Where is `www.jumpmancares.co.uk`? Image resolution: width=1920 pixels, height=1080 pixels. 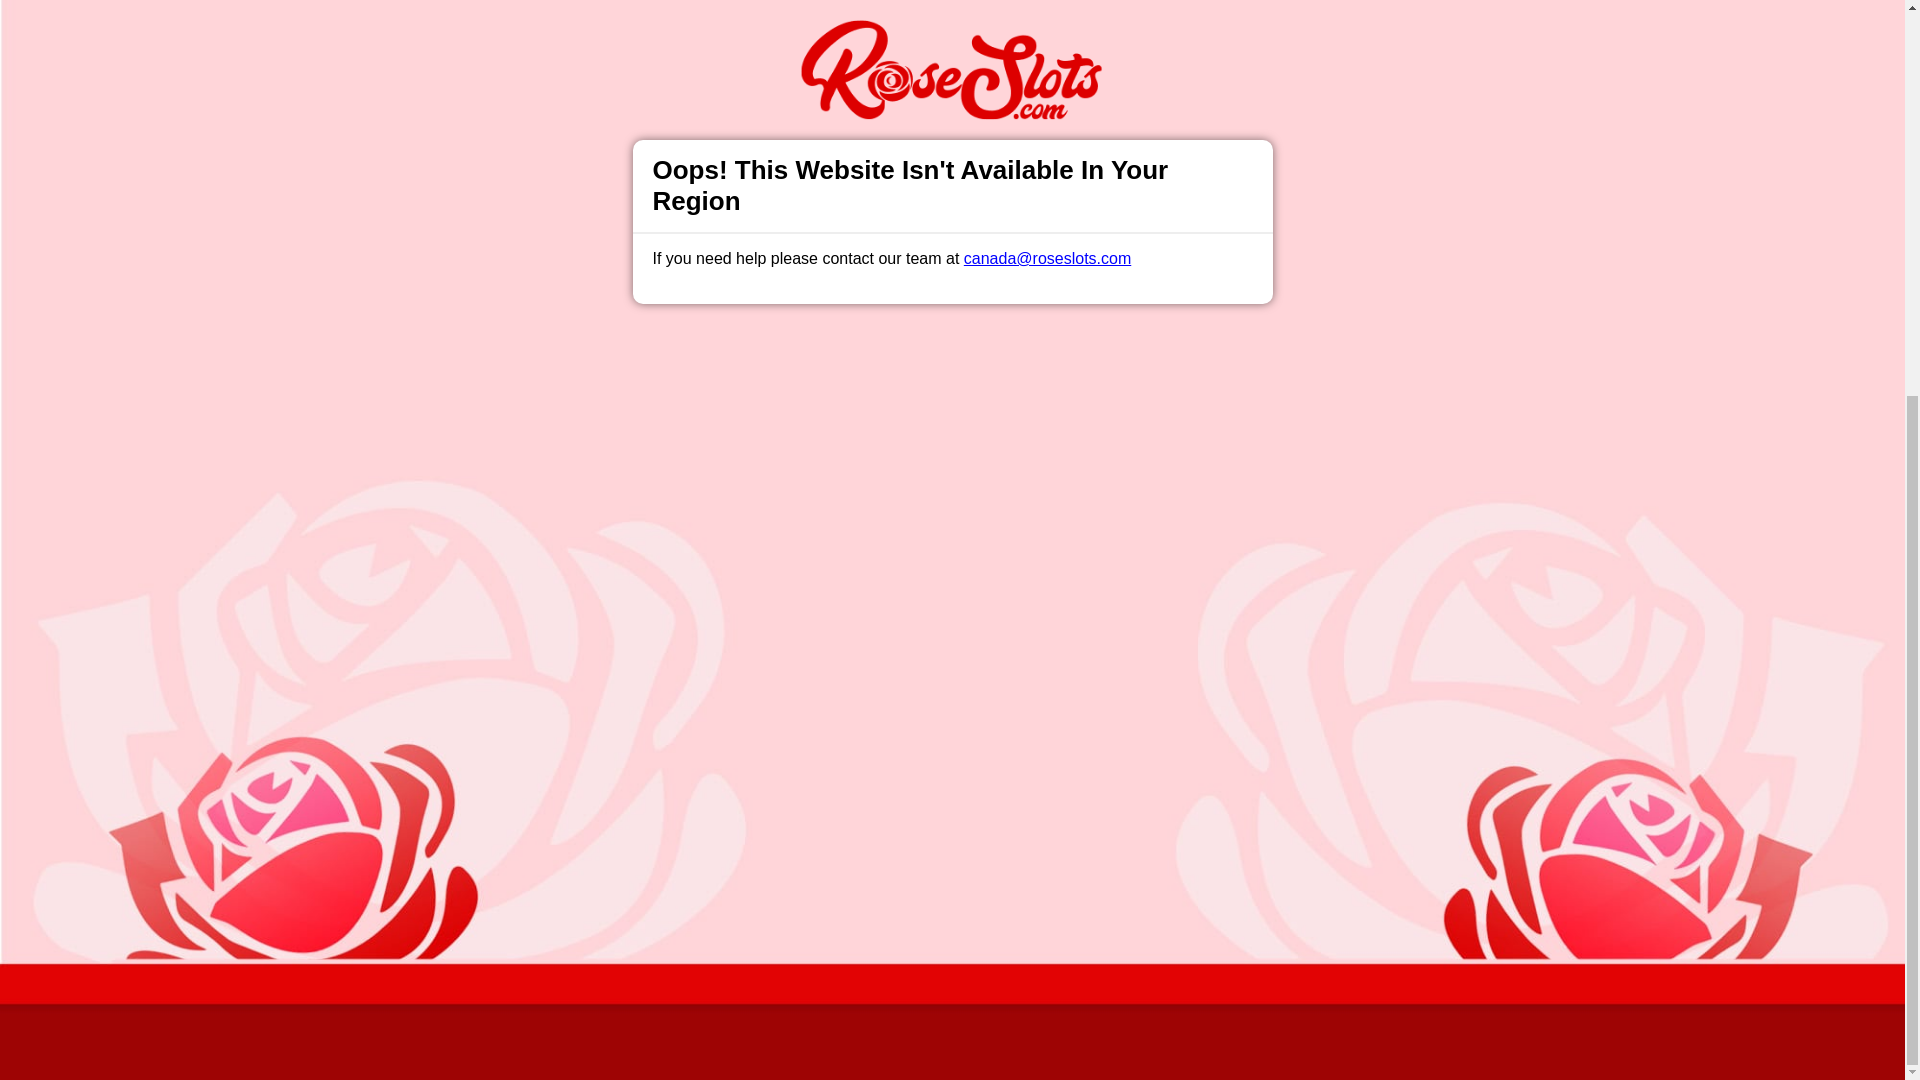 www.jumpmancares.co.uk is located at coordinates (814, 881).